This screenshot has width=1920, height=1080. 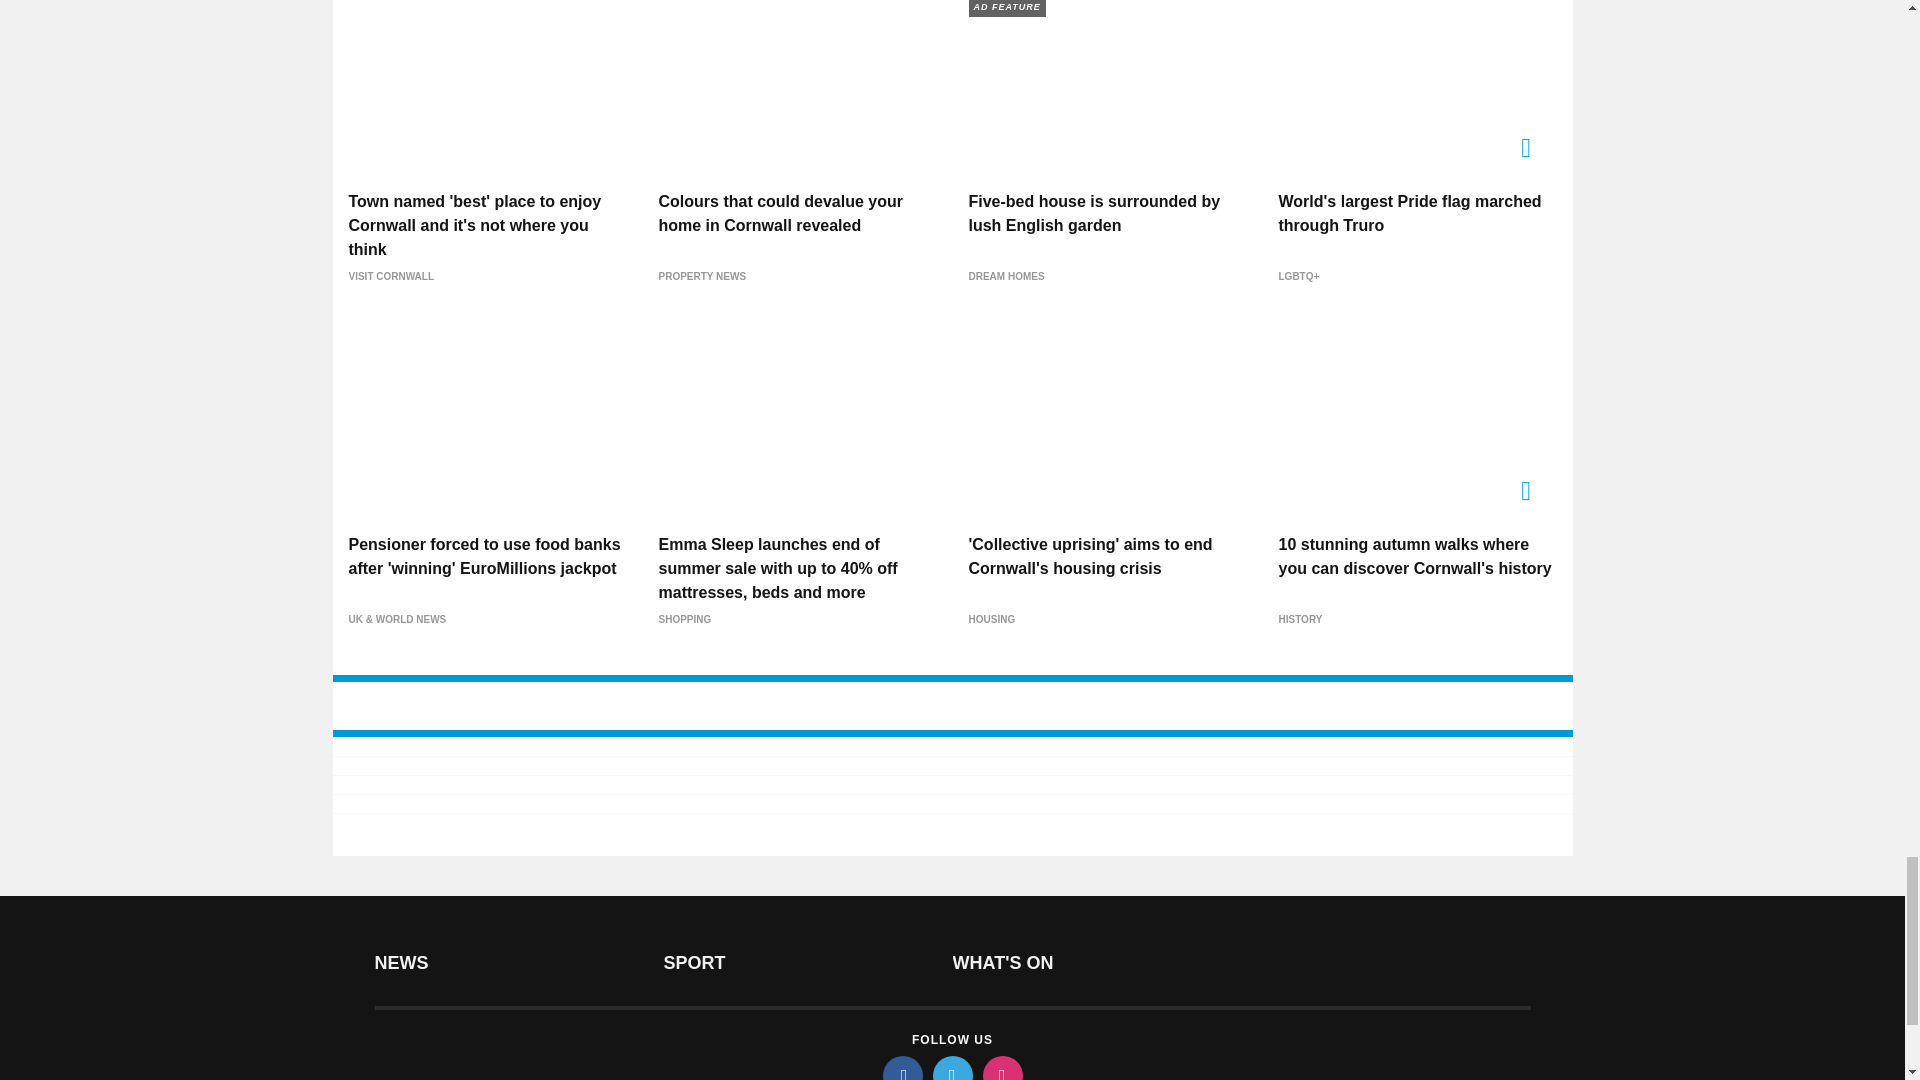 I want to click on instagram, so click(x=1001, y=1068).